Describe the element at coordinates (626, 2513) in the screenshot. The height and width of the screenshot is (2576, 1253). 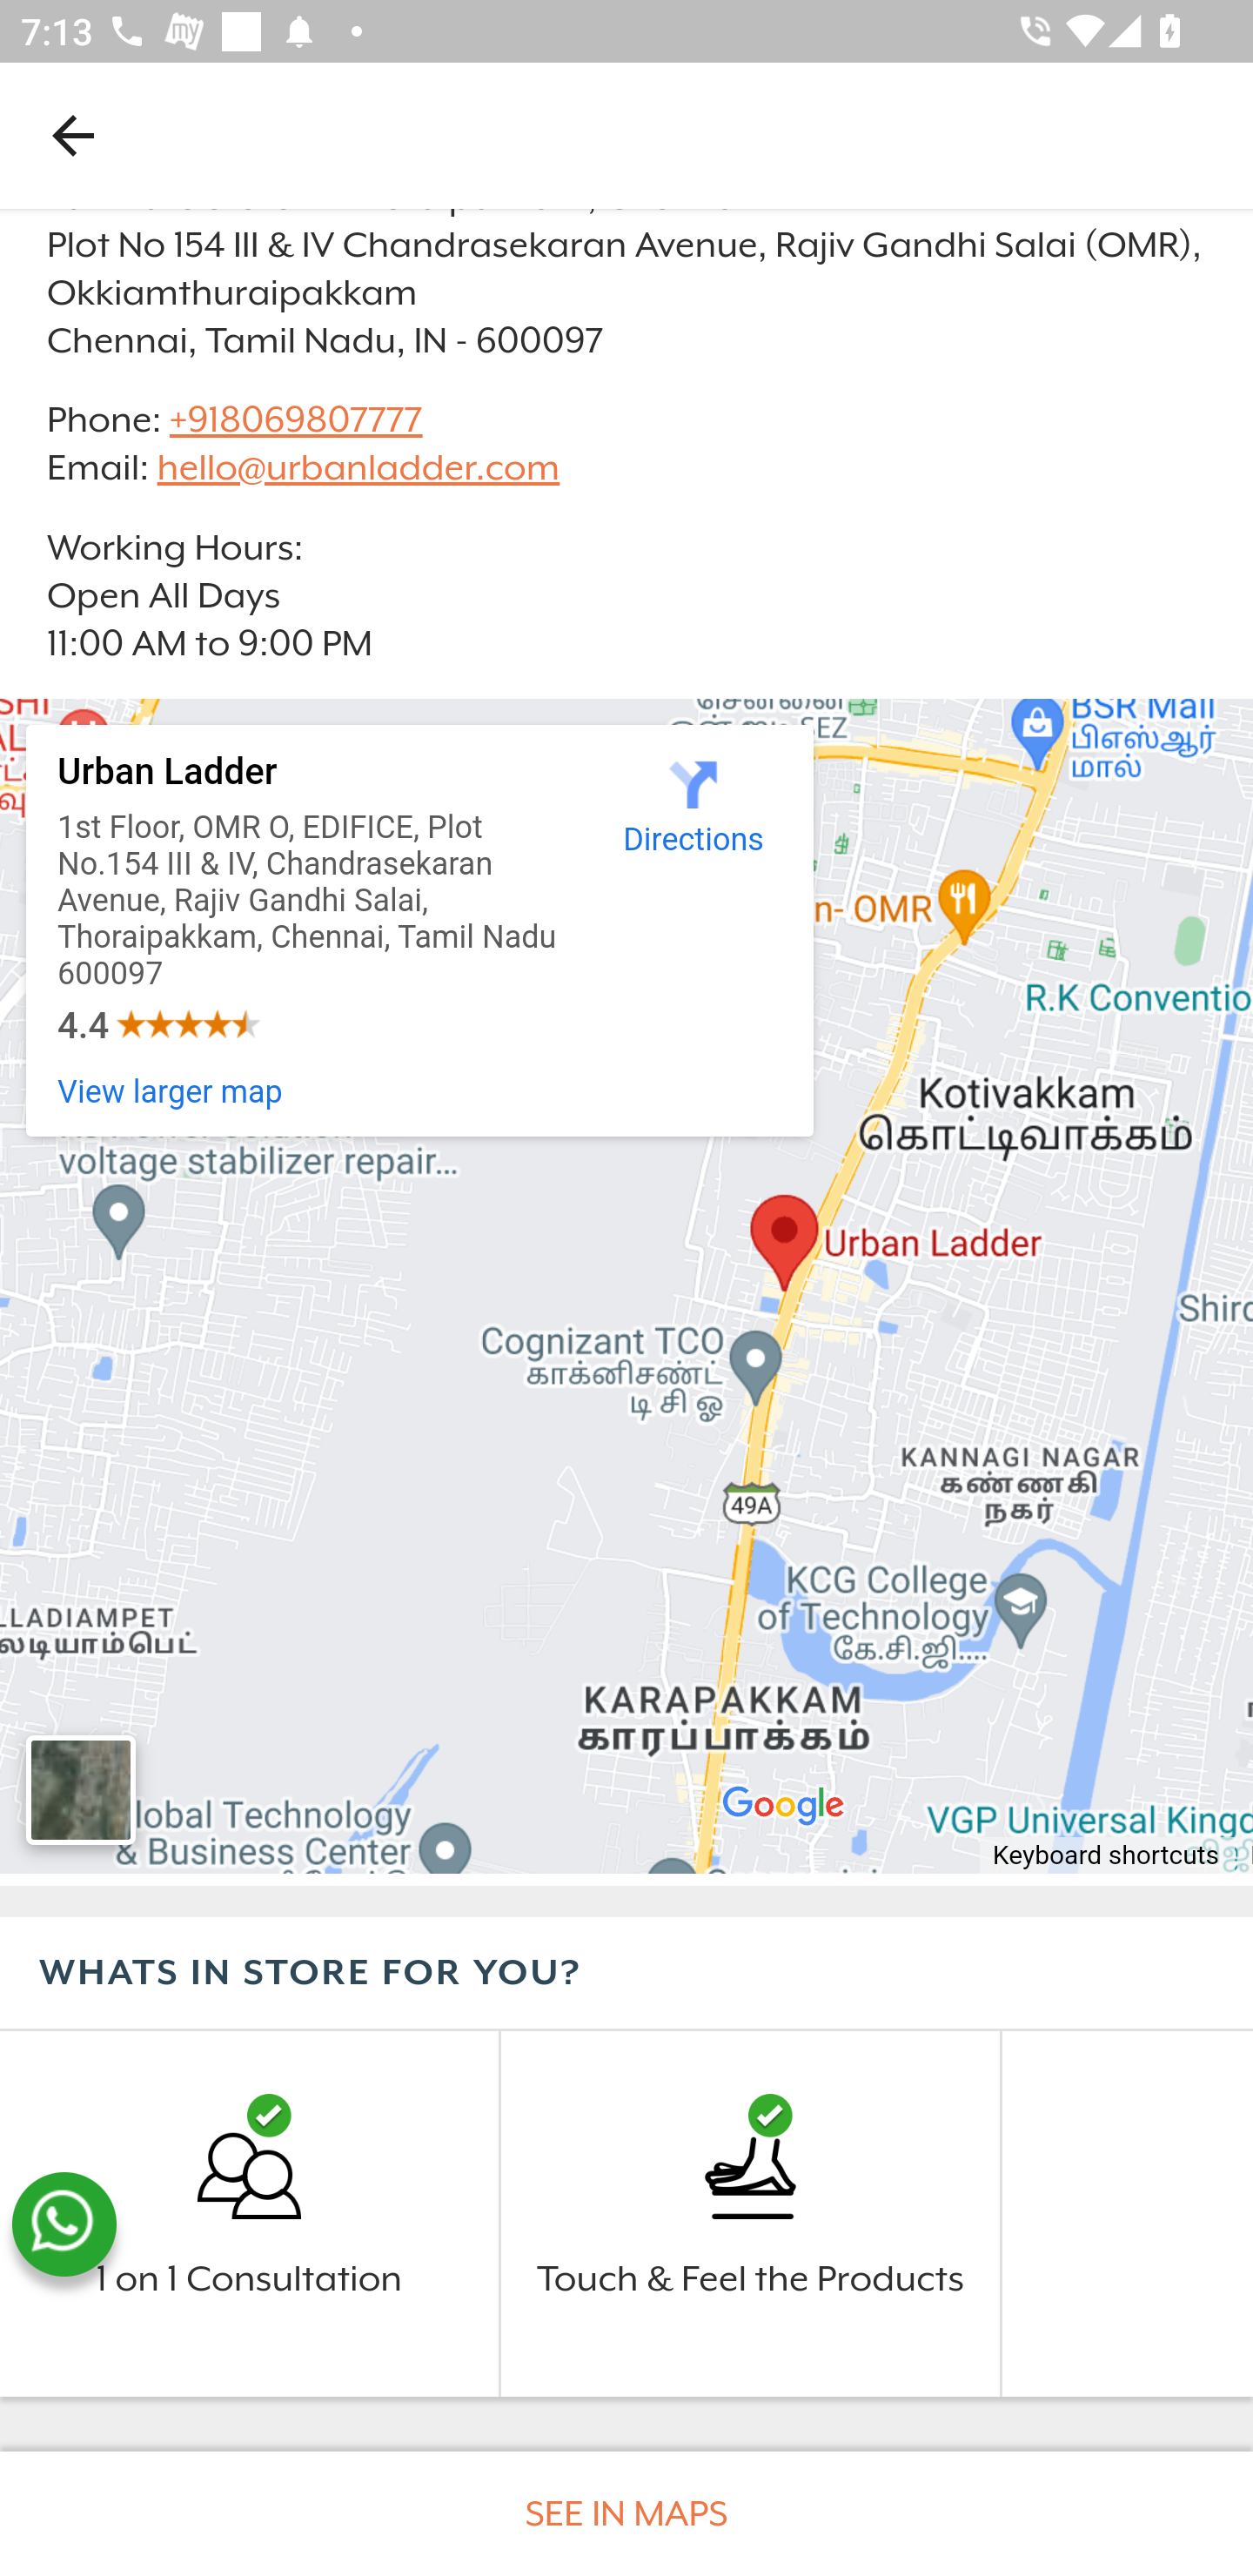
I see `SEE IN MAPS` at that location.